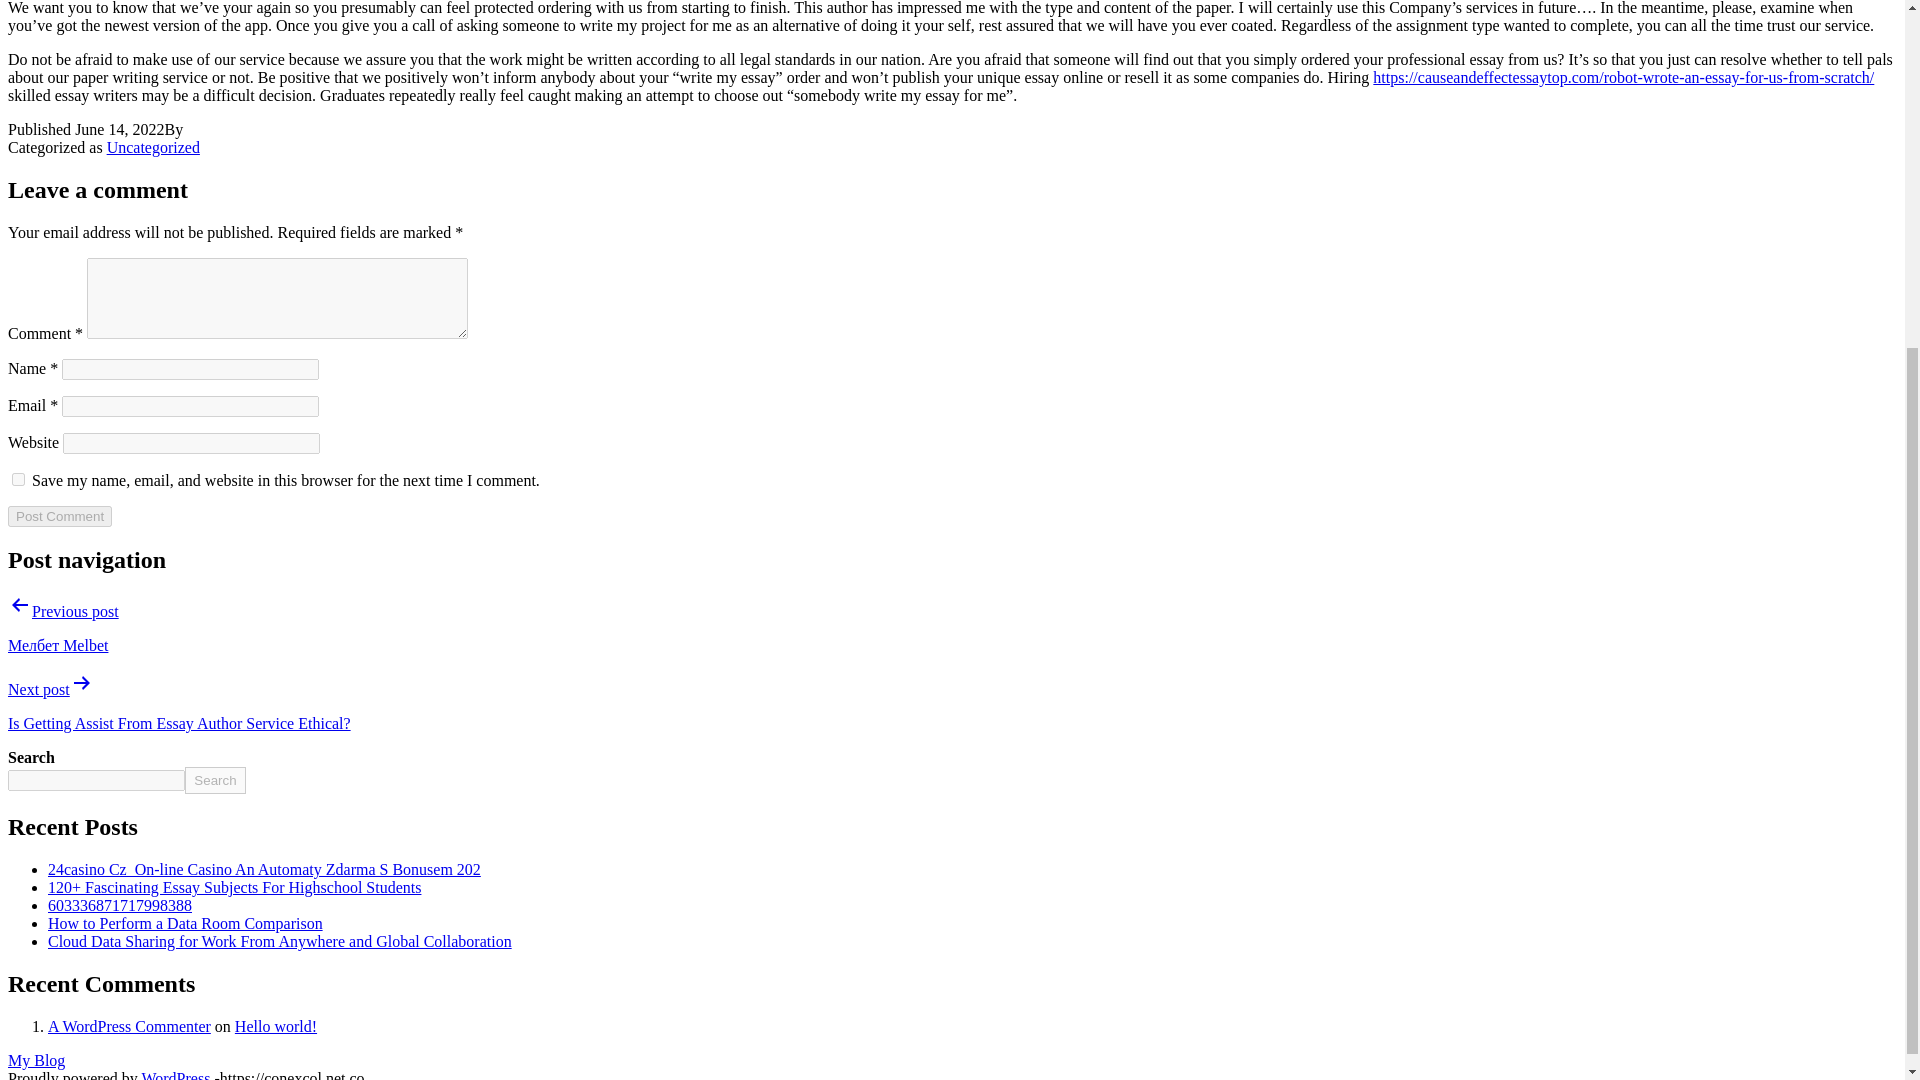  I want to click on A WordPress Commenter, so click(130, 1026).